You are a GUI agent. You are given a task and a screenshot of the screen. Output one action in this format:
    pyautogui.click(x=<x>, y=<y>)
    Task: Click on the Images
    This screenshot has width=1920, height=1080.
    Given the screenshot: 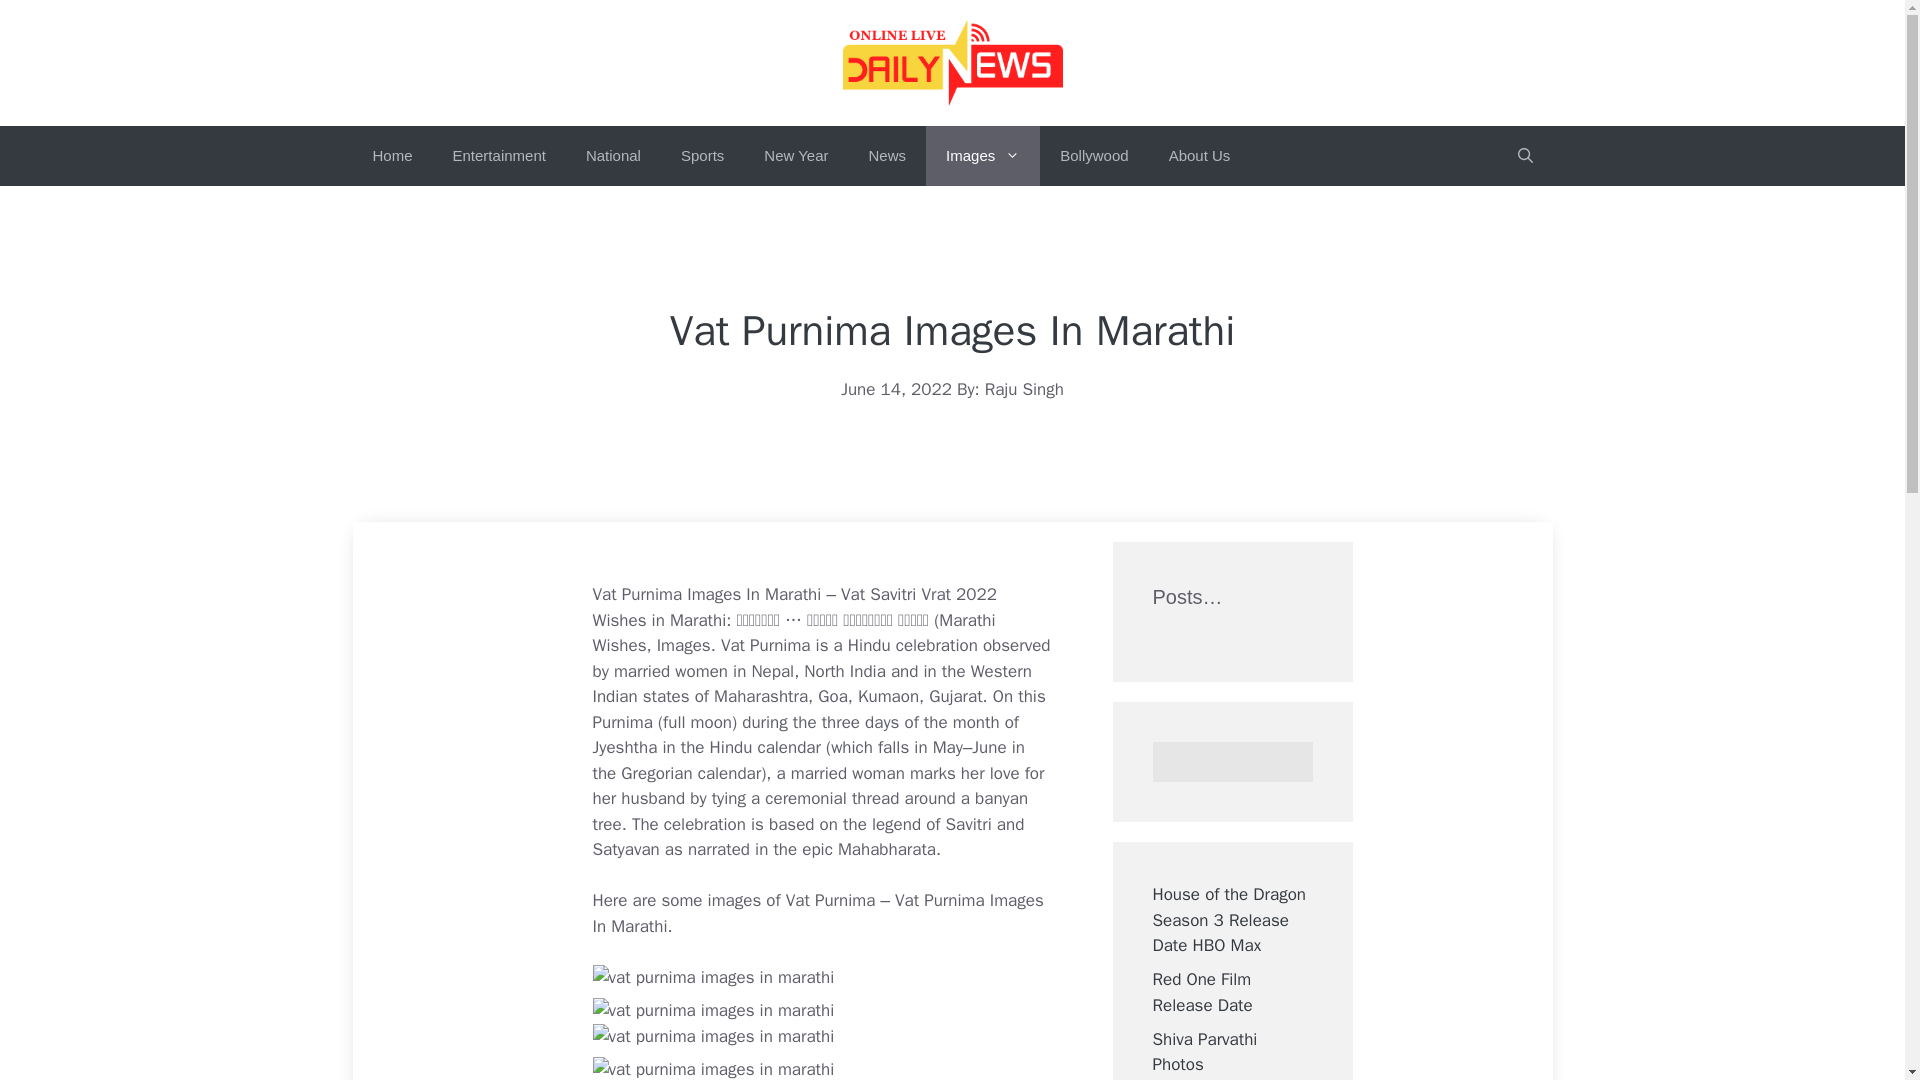 What is the action you would take?
    pyautogui.click(x=982, y=156)
    